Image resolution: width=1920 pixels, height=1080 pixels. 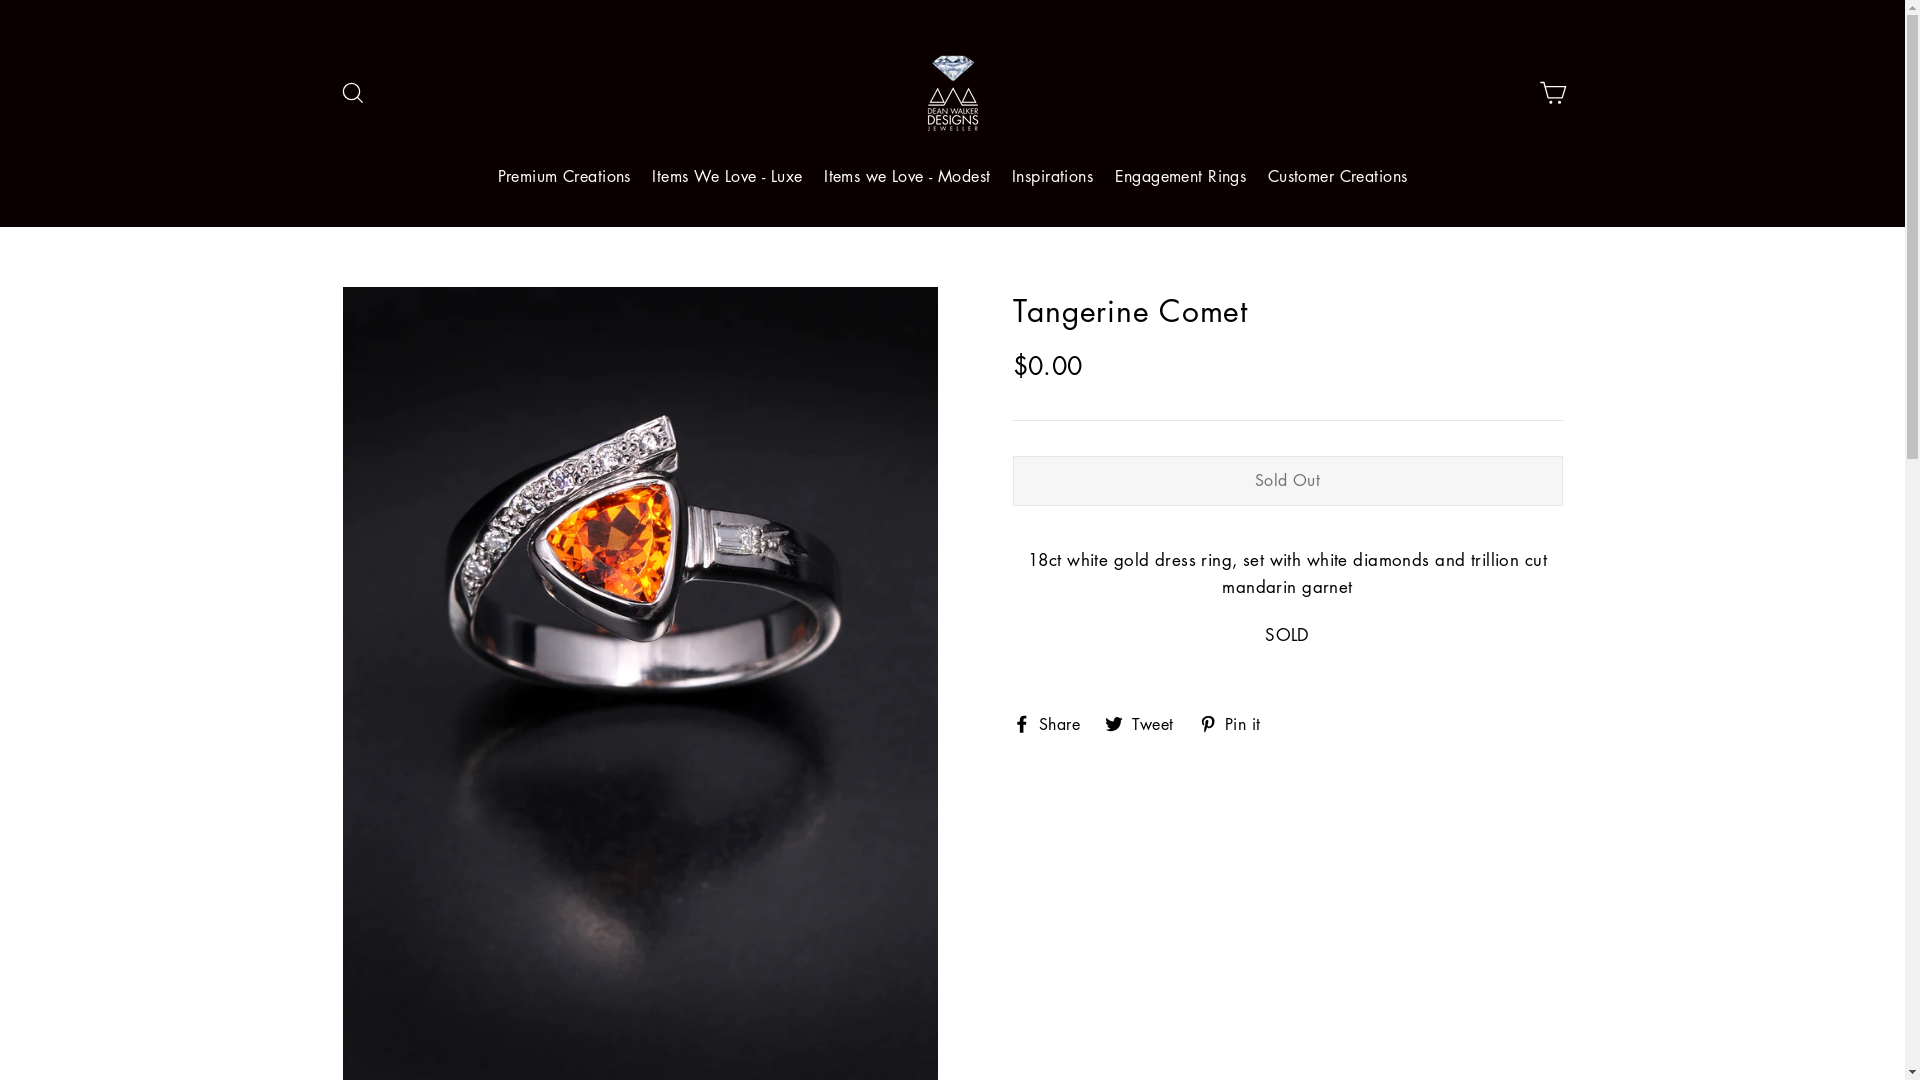 What do you see at coordinates (1054, 722) in the screenshot?
I see `Share
Share on Facebook` at bounding box center [1054, 722].